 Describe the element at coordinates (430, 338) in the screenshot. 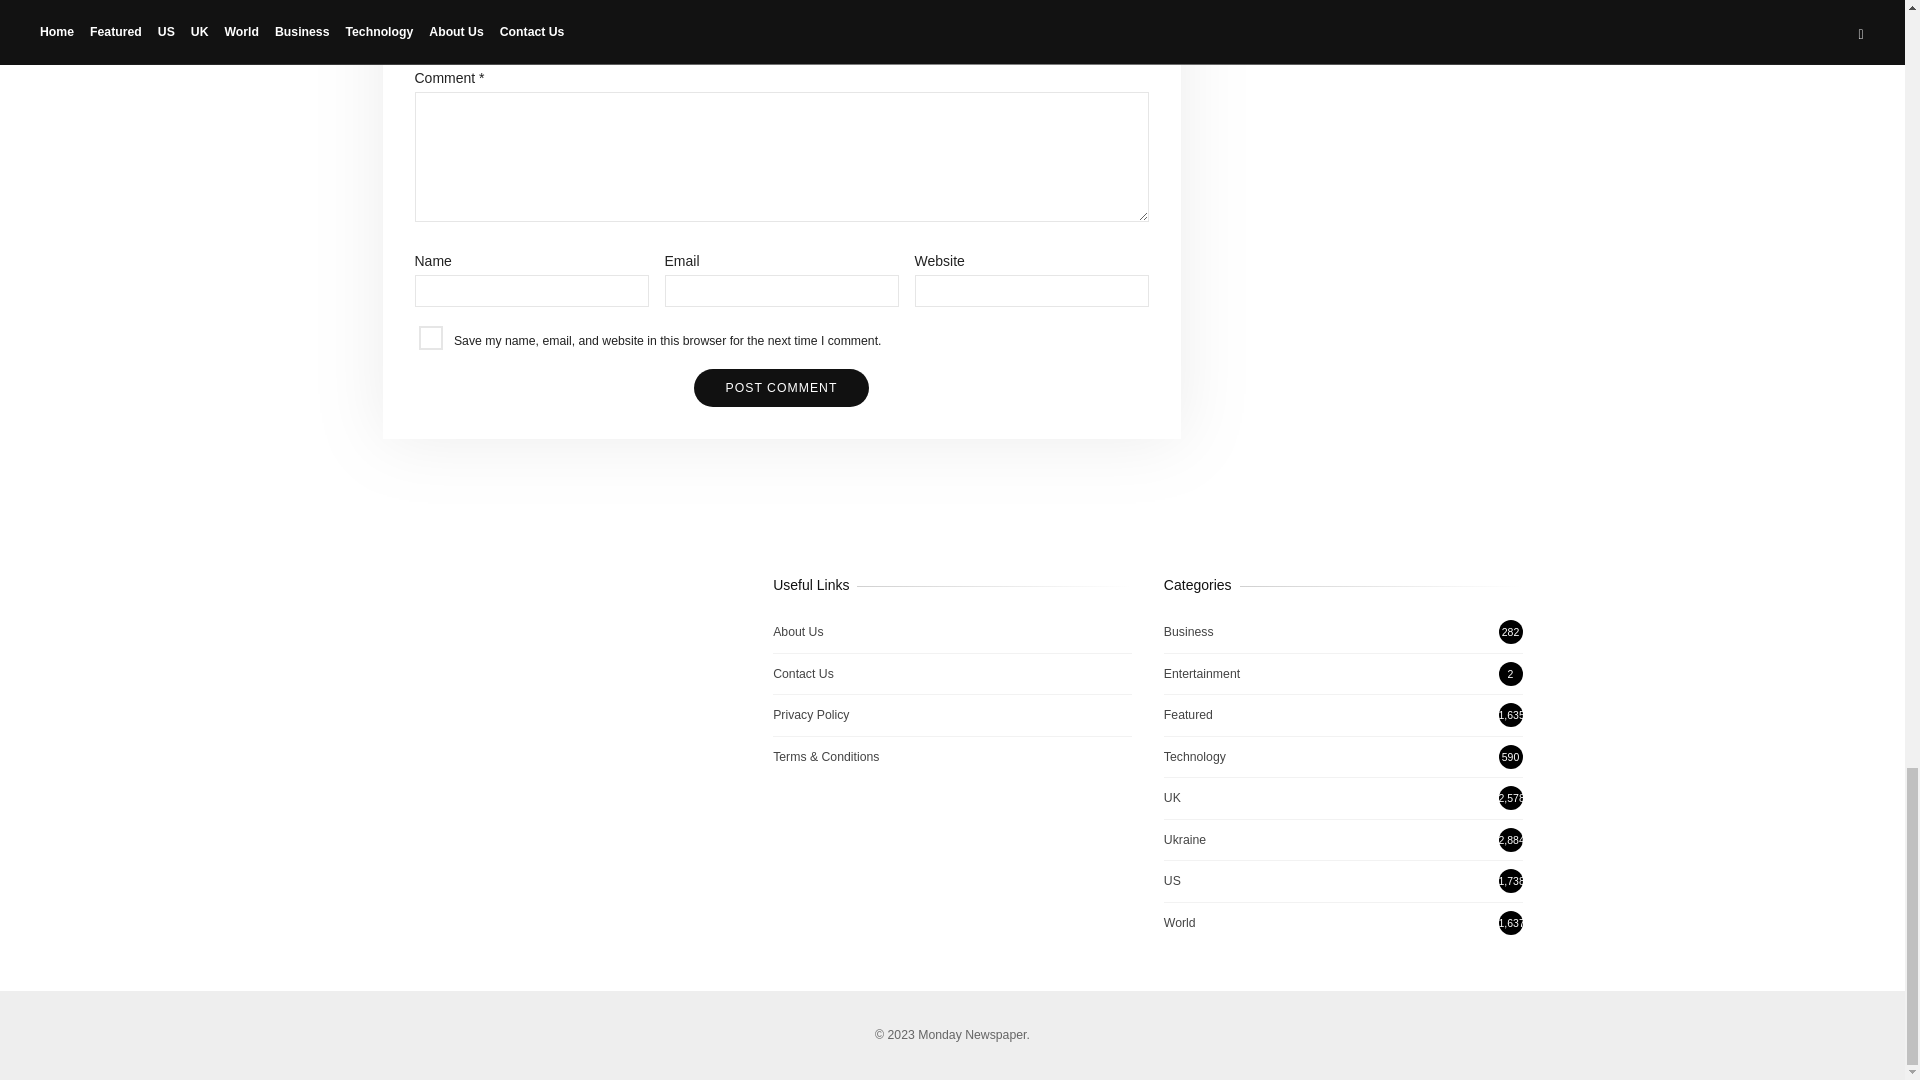

I see `yes` at that location.